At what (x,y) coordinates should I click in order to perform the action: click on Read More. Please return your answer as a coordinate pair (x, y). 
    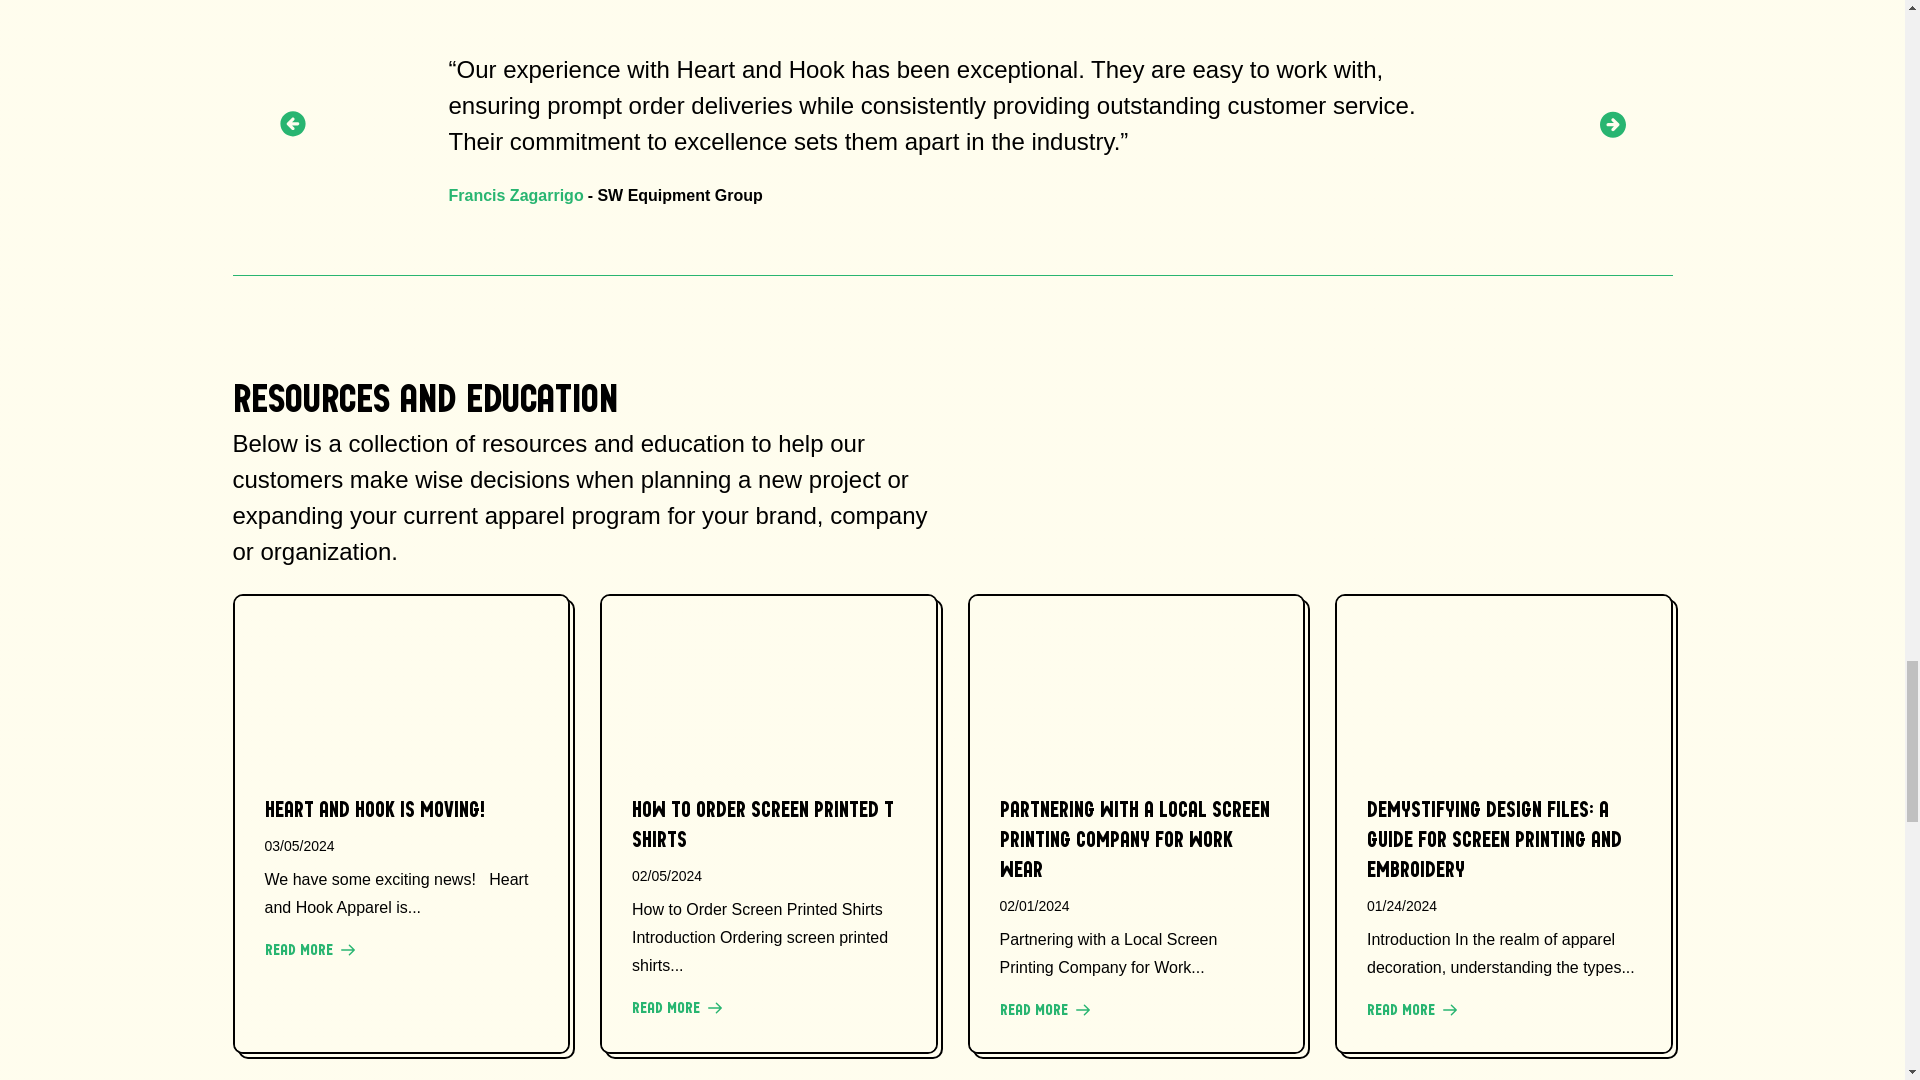
    Looking at the image, I should click on (1044, 1010).